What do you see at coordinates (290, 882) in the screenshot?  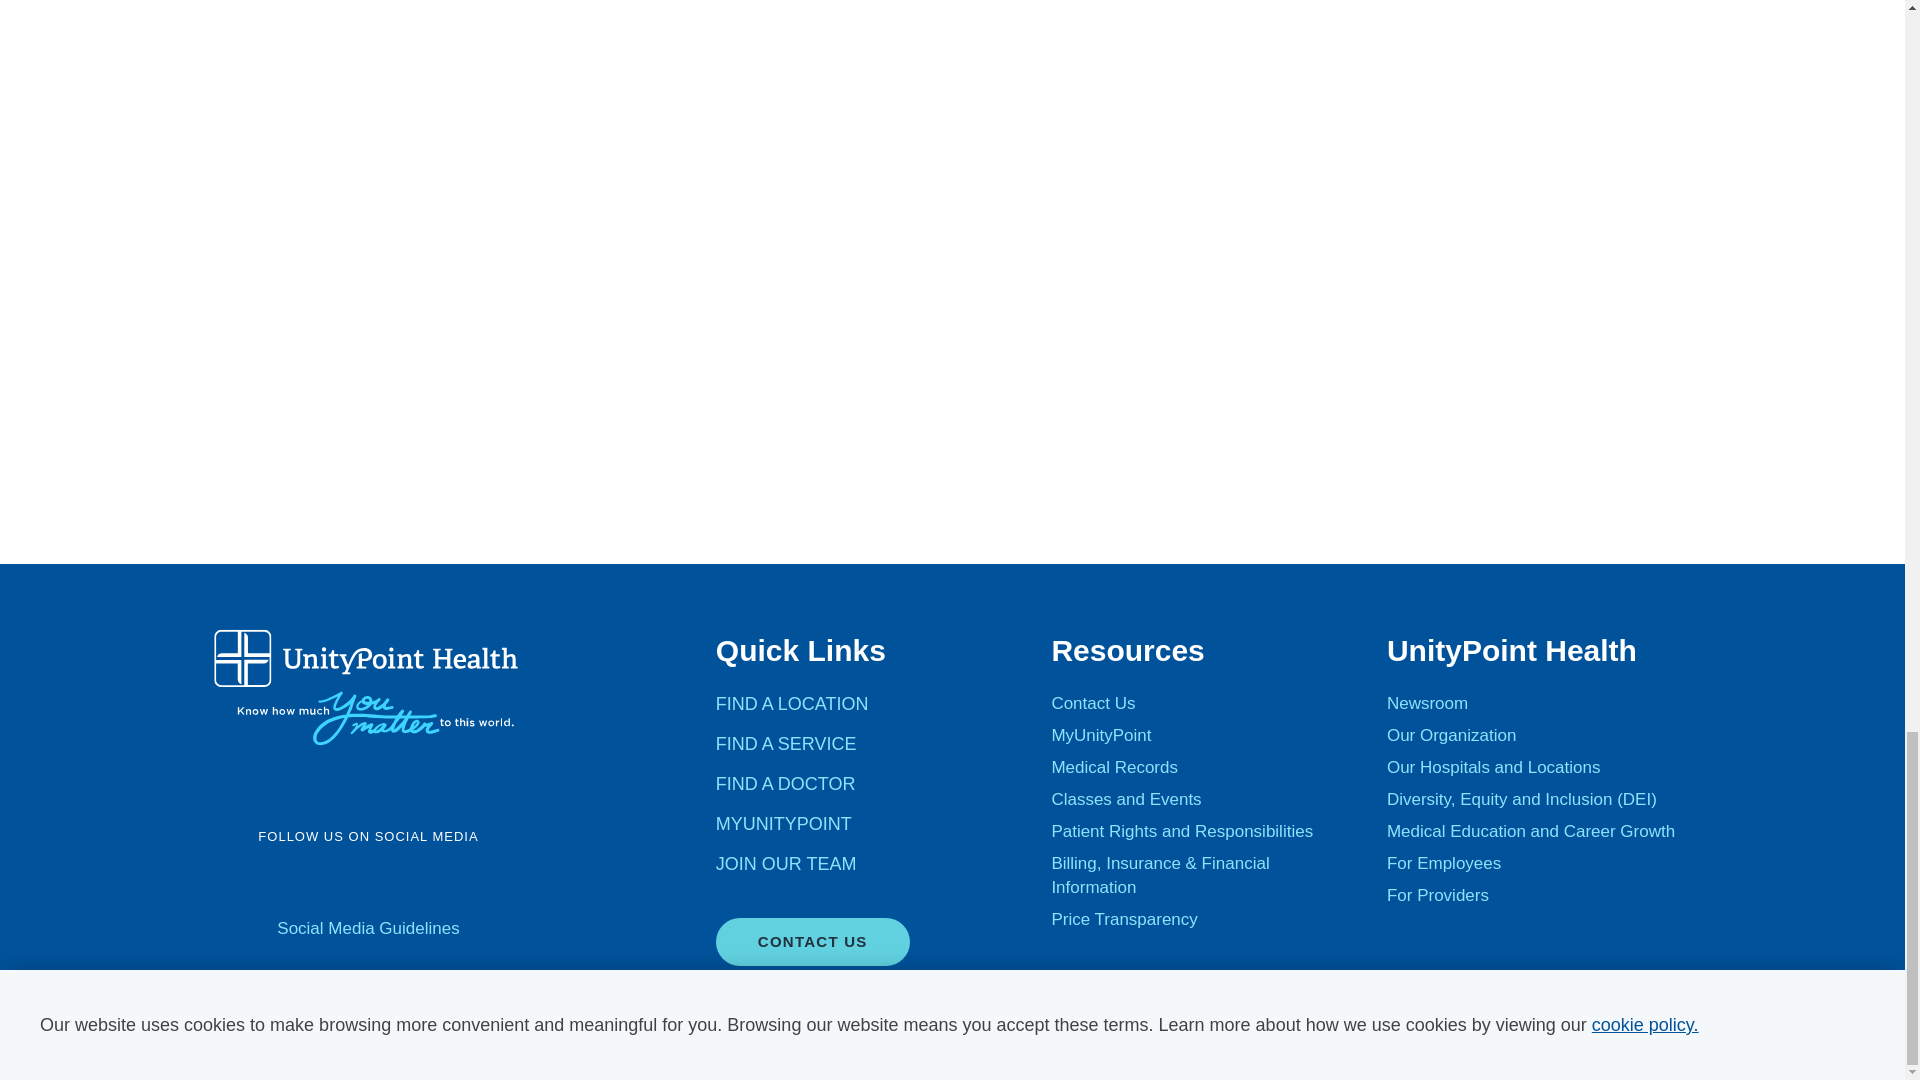 I see `Twitter` at bounding box center [290, 882].